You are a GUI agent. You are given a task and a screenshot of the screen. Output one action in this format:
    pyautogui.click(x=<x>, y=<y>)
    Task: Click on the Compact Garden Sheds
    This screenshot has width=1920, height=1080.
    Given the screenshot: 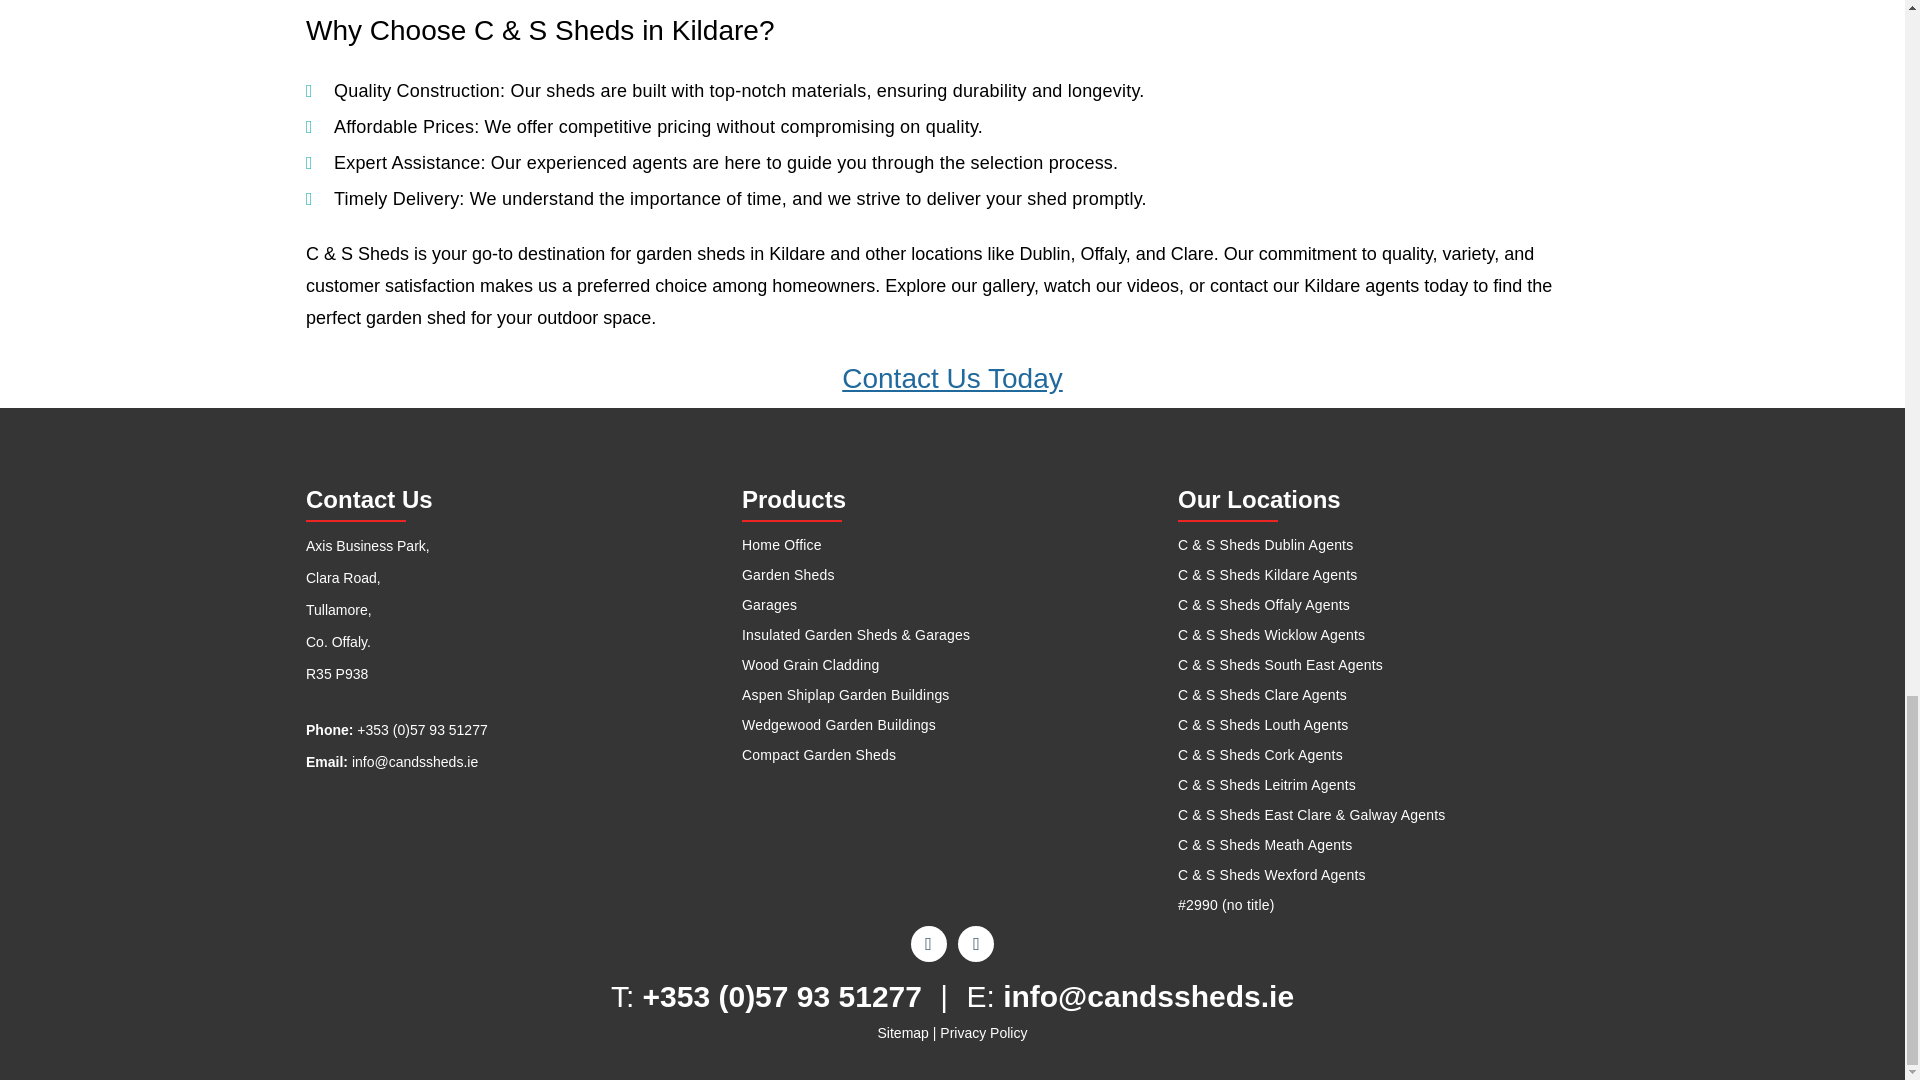 What is the action you would take?
    pyautogui.click(x=952, y=754)
    